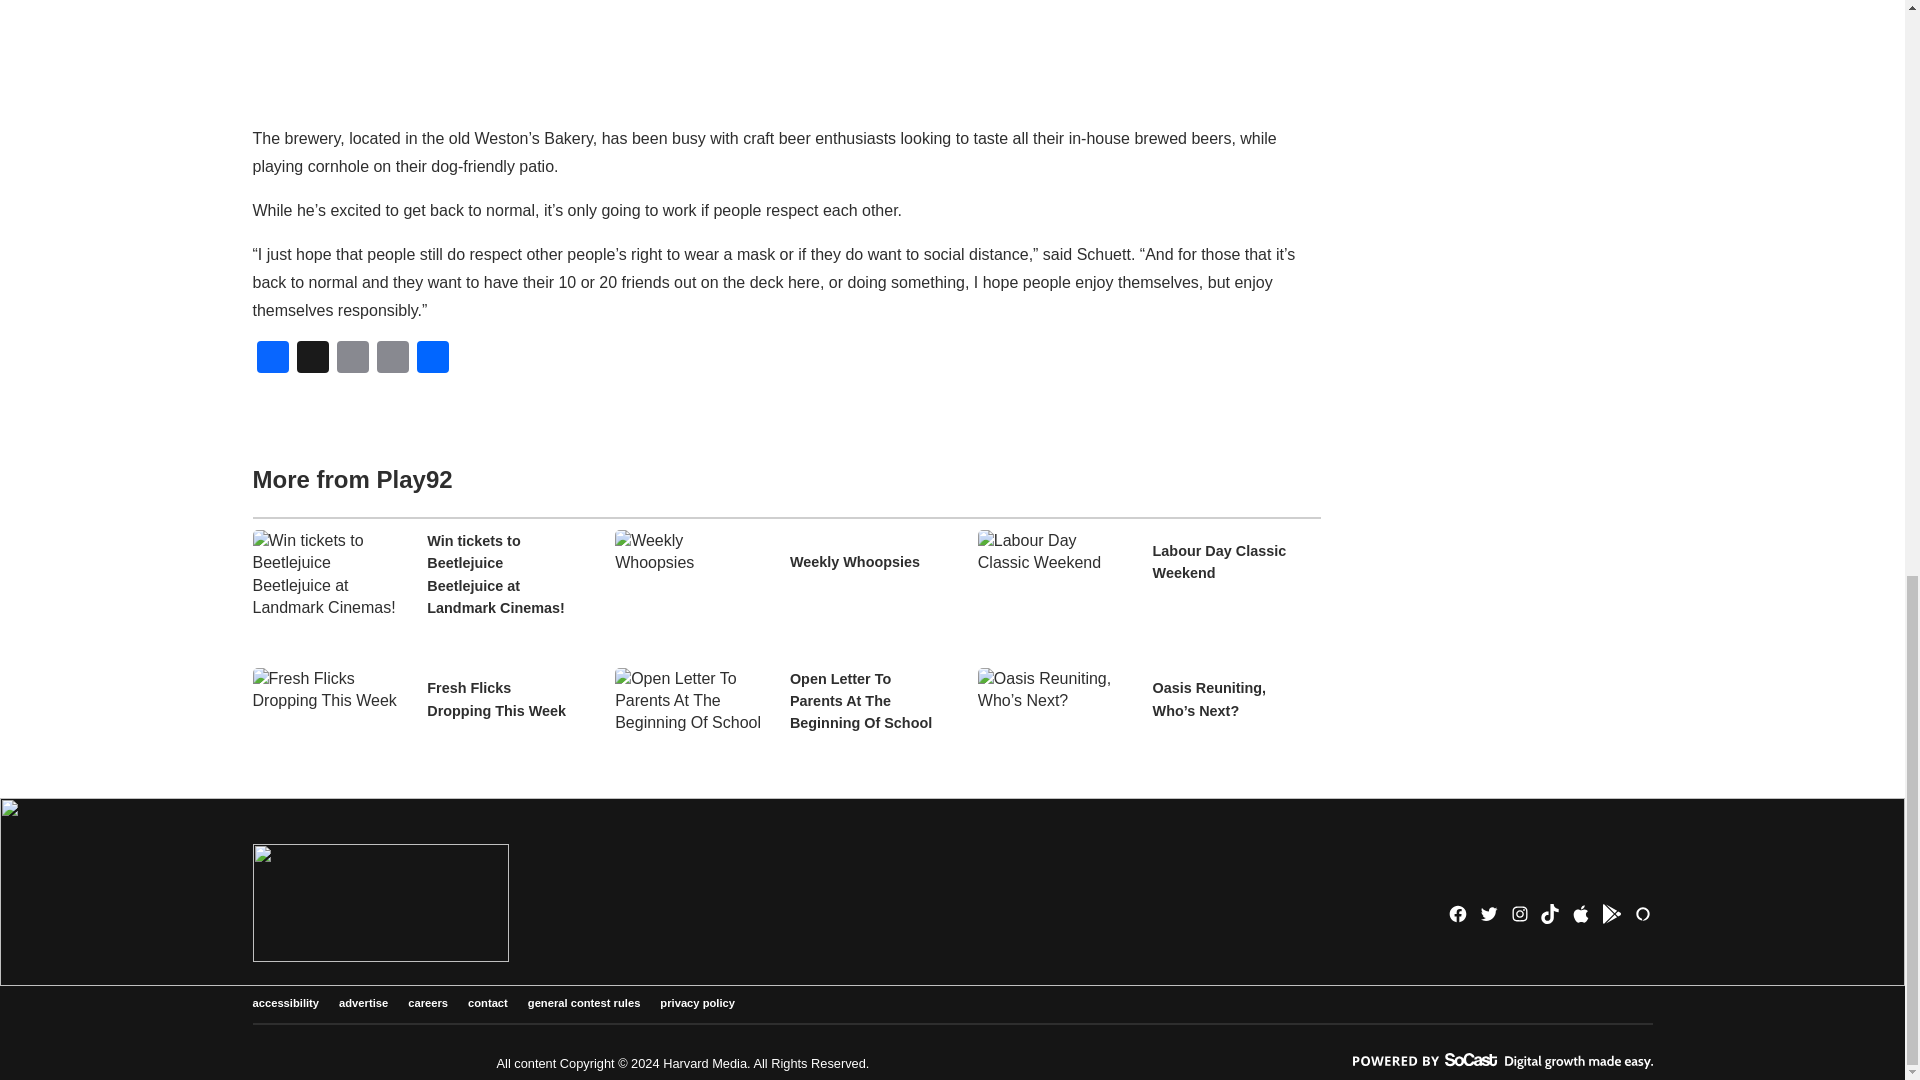 This screenshot has width=1920, height=1080. Describe the element at coordinates (284, 1004) in the screenshot. I see `accessibility` at that location.